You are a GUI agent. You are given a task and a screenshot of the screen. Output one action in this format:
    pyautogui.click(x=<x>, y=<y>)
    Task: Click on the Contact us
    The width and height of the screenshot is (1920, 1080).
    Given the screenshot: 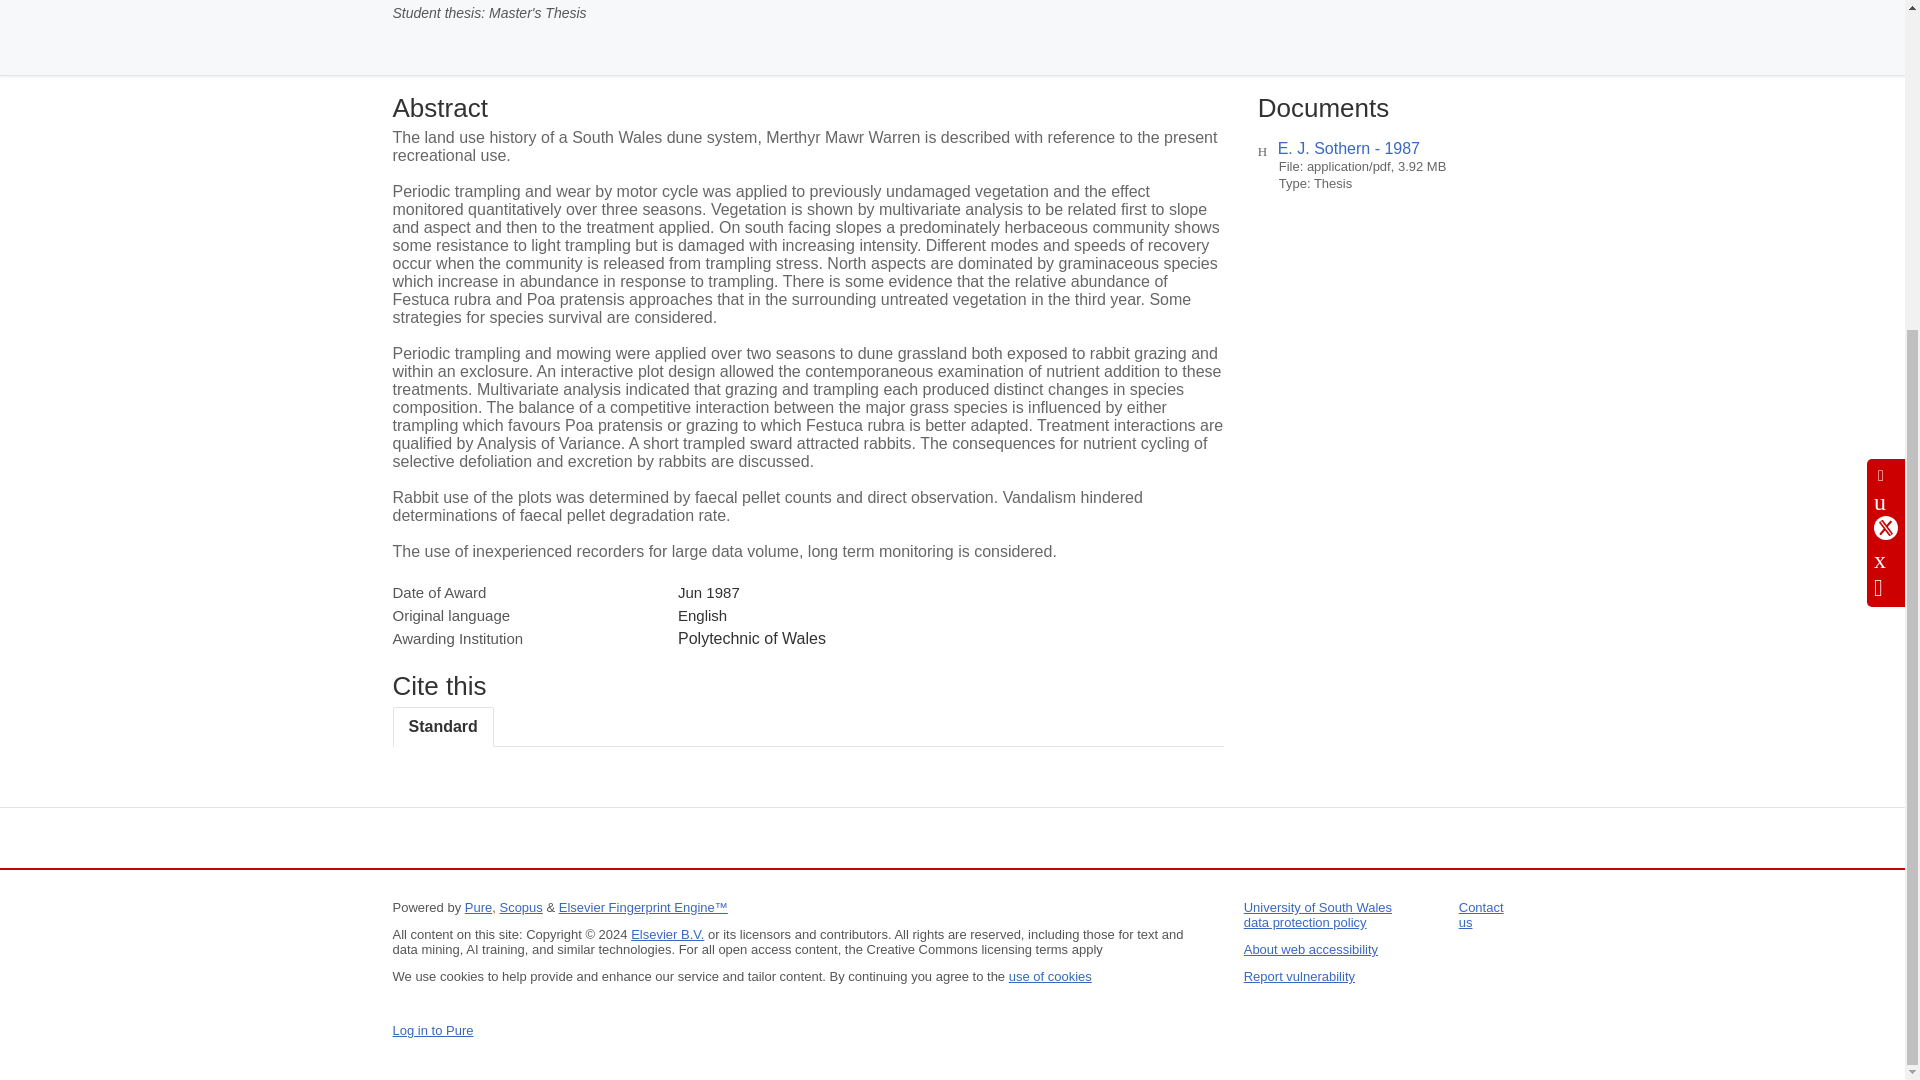 What is the action you would take?
    pyautogui.click(x=1481, y=914)
    